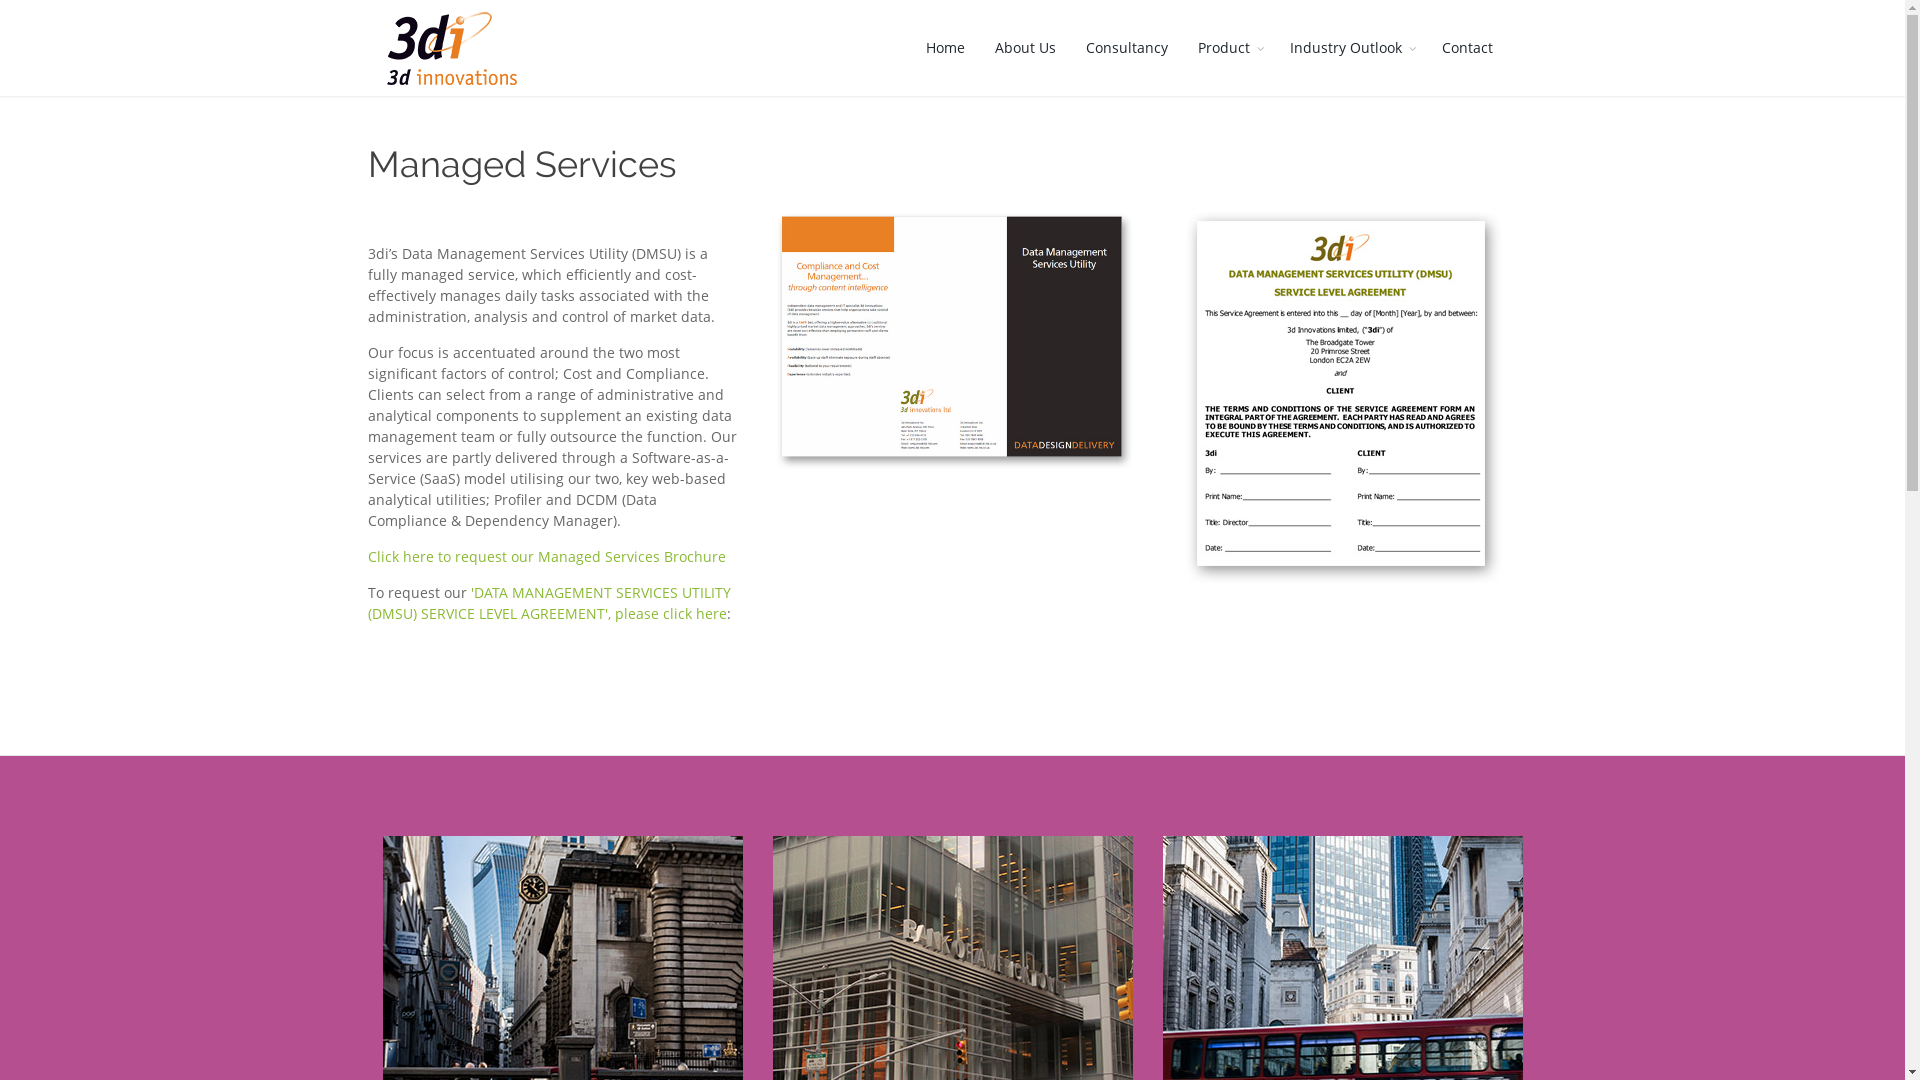  What do you see at coordinates (1228, 48) in the screenshot?
I see `Product` at bounding box center [1228, 48].